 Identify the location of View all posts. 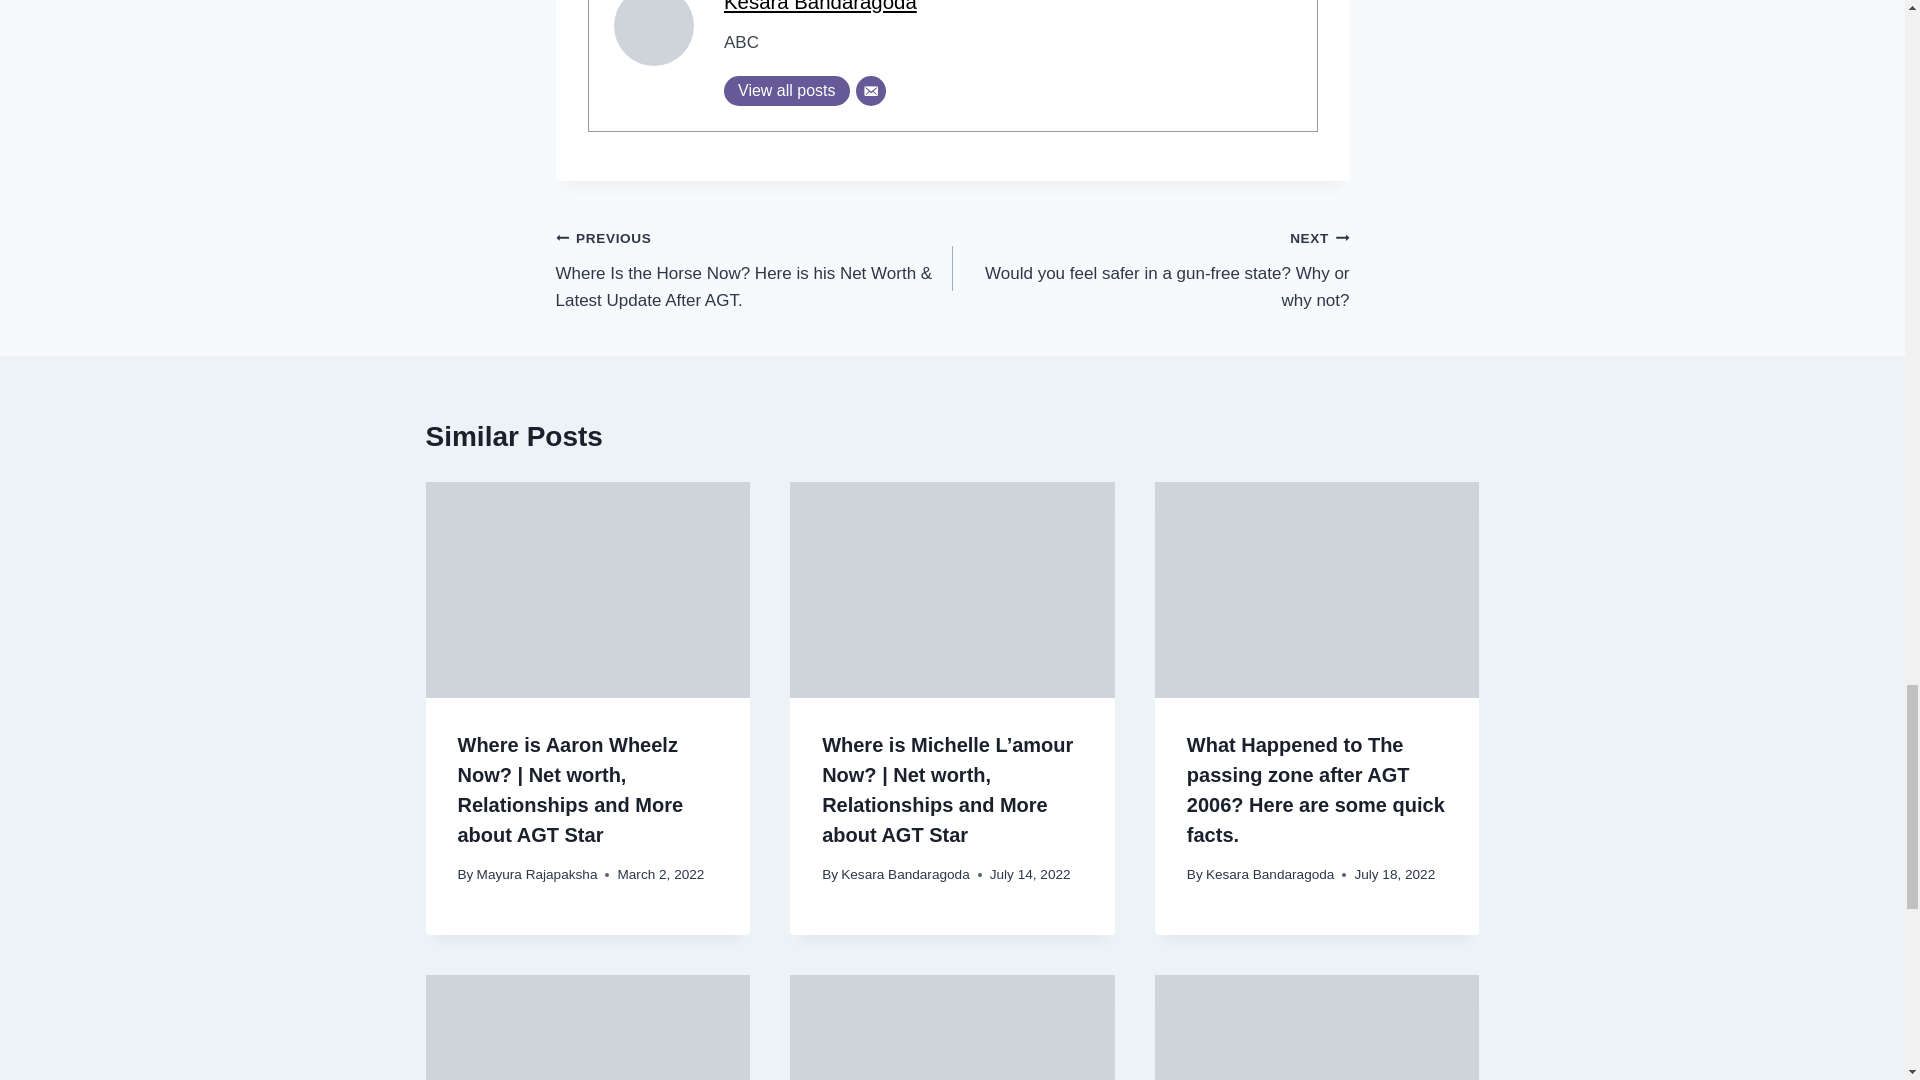
(786, 90).